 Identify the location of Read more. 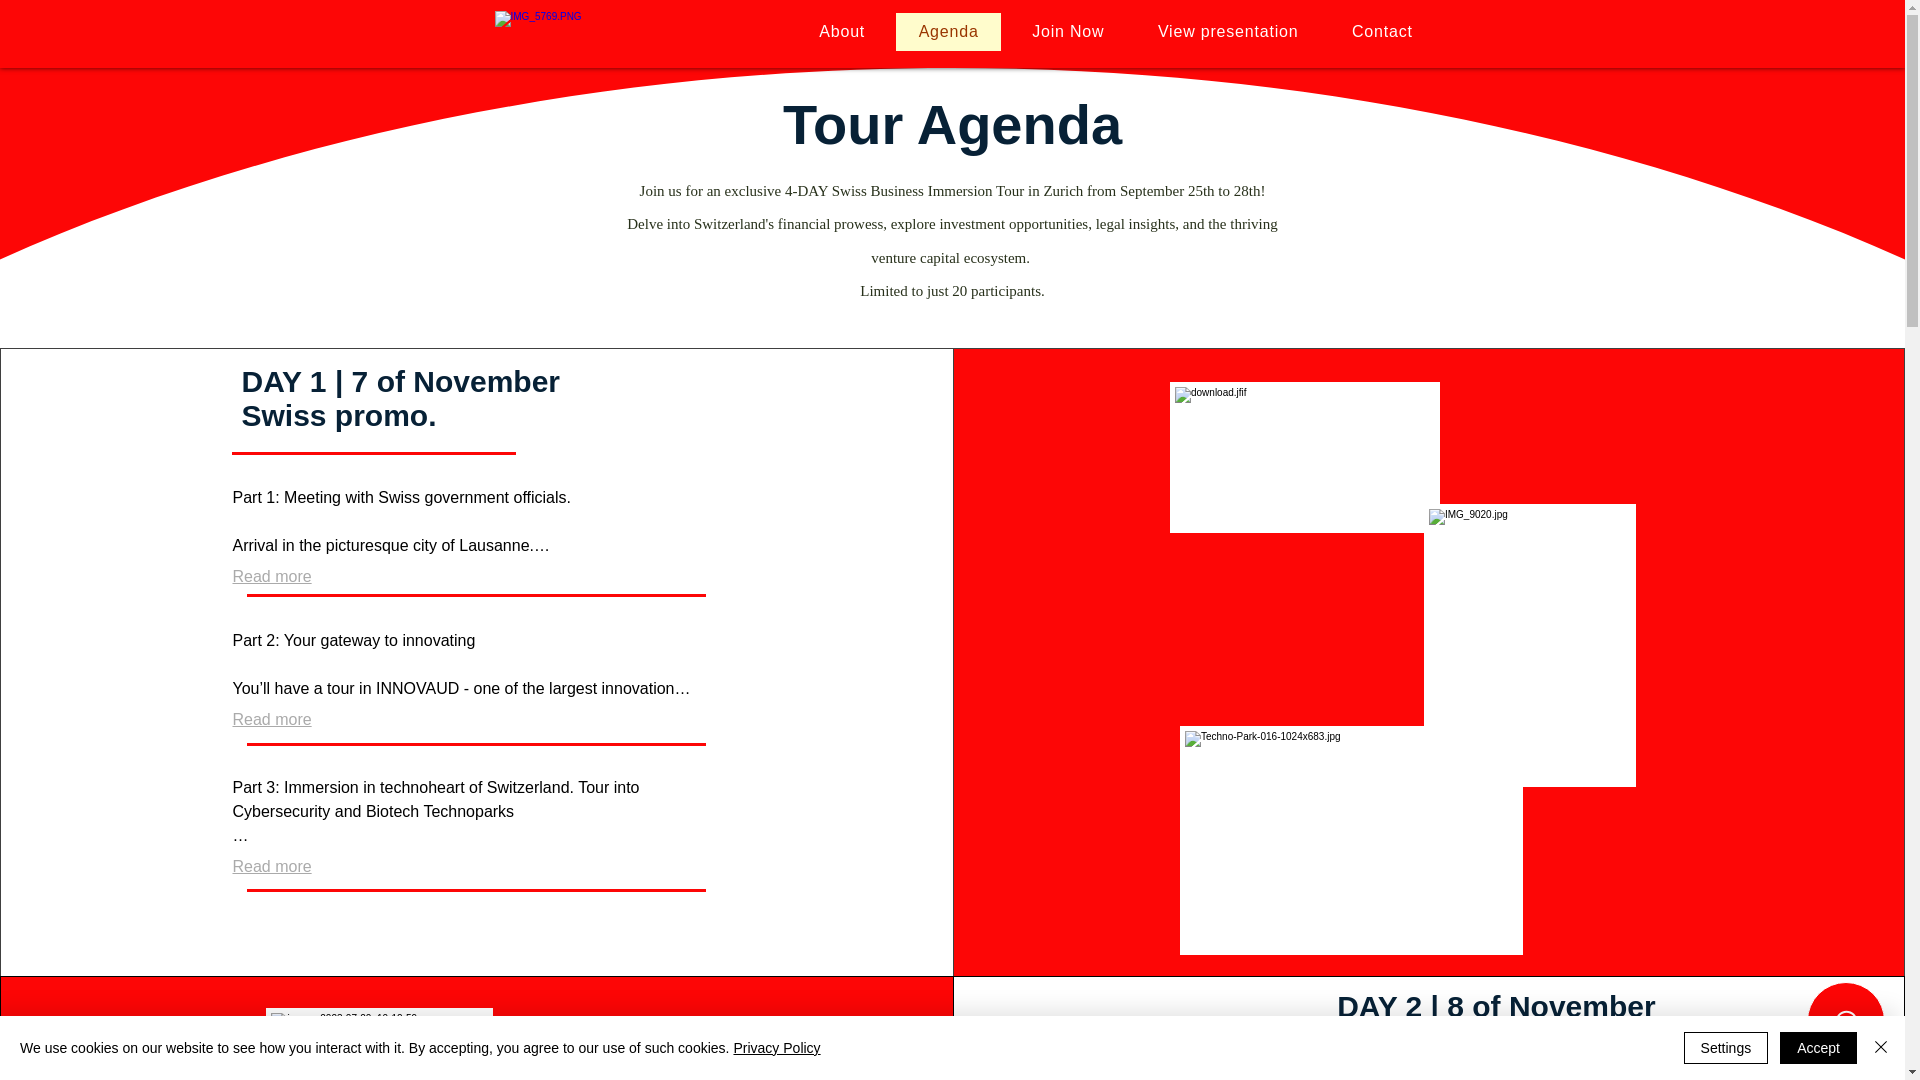
(272, 577).